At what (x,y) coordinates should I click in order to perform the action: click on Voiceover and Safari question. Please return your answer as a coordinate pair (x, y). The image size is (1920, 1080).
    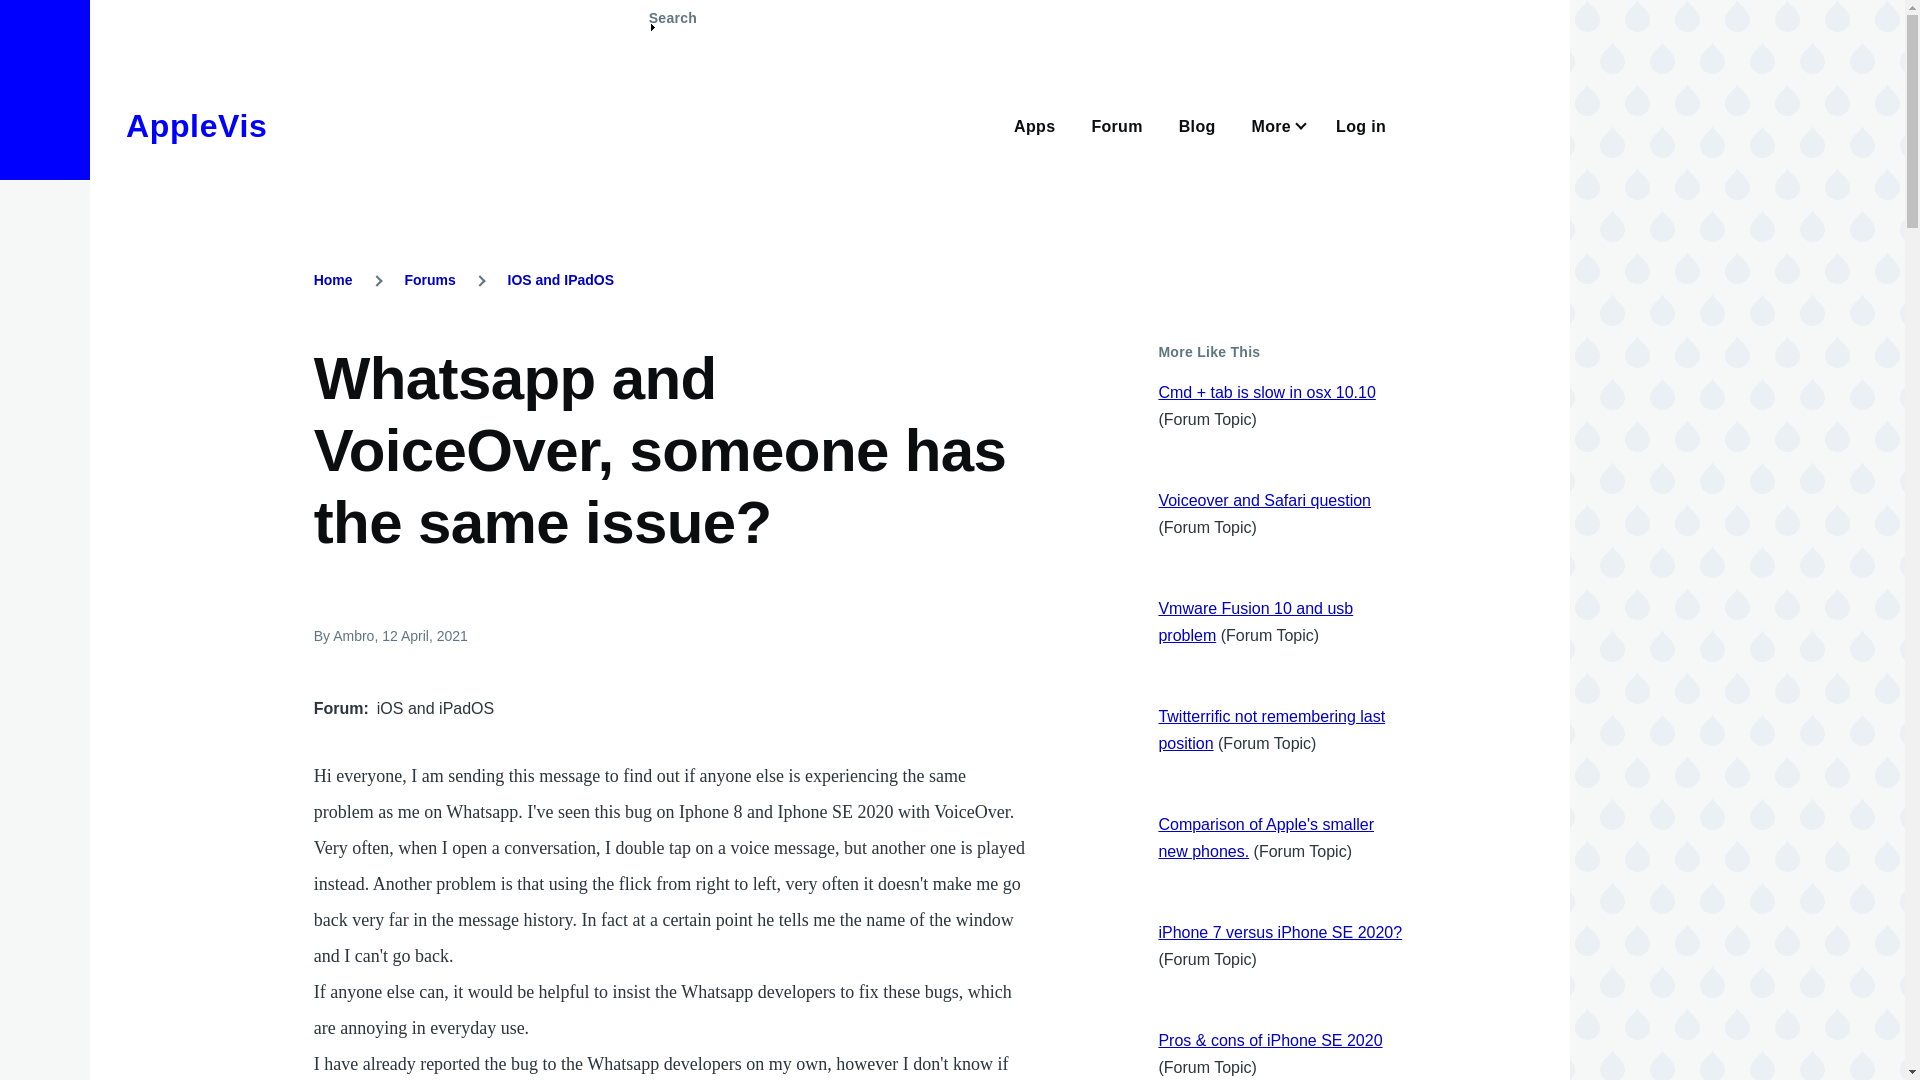
    Looking at the image, I should click on (1264, 500).